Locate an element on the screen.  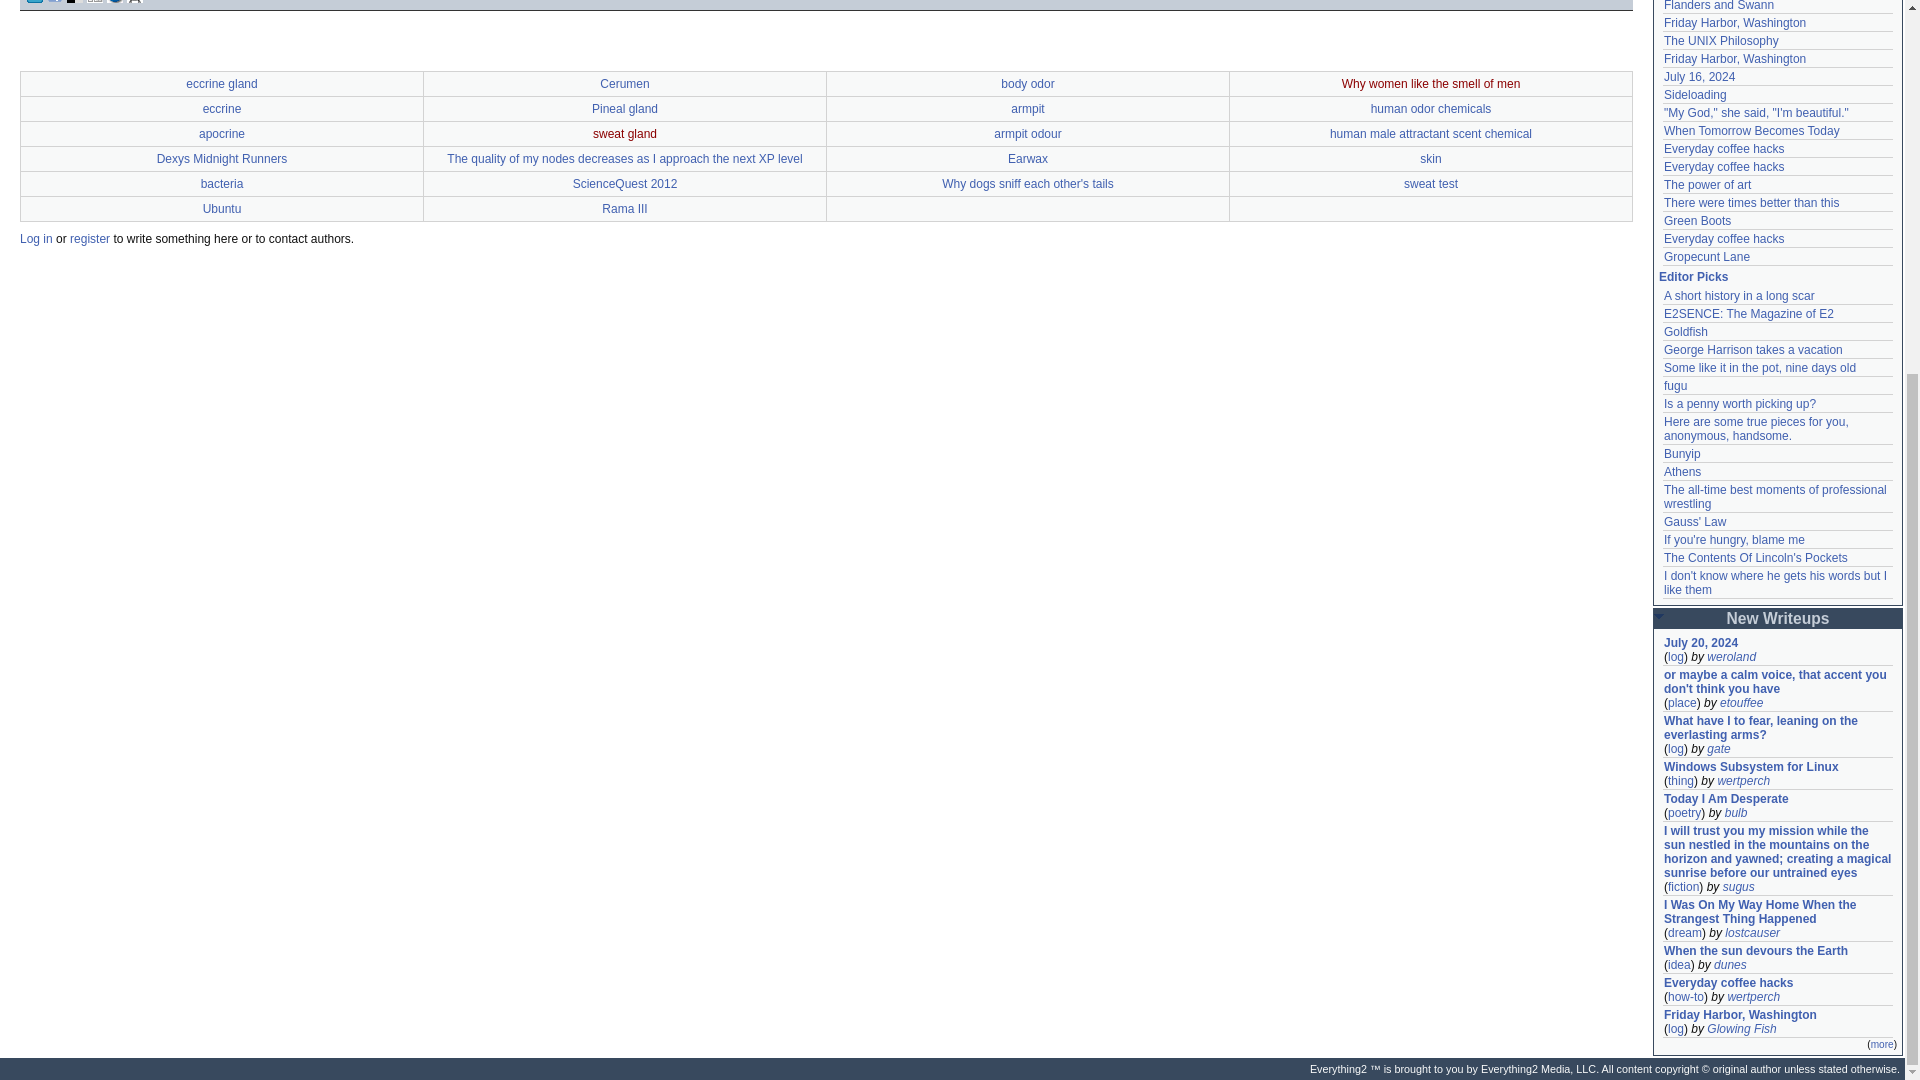
I like it! is located at coordinates (826, 1).